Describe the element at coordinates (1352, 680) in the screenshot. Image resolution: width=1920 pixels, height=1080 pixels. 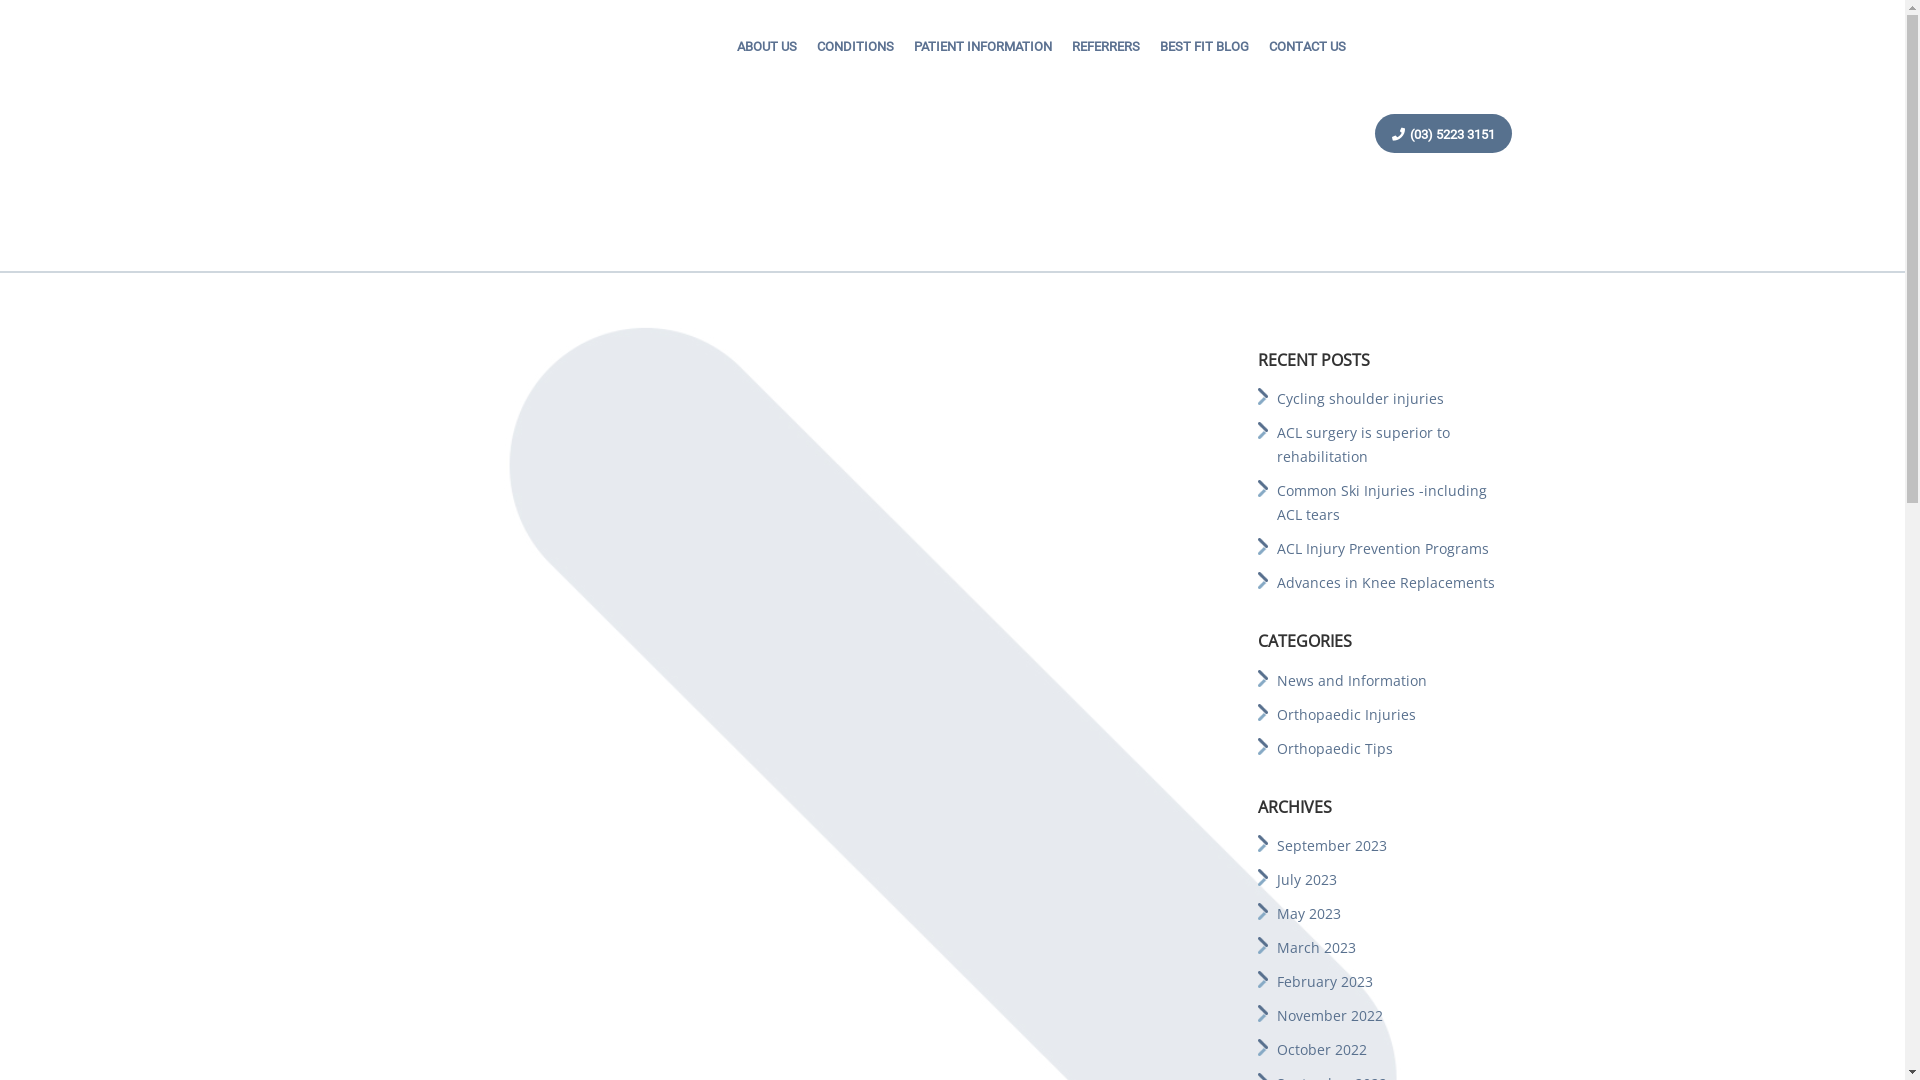
I see `News and Information` at that location.